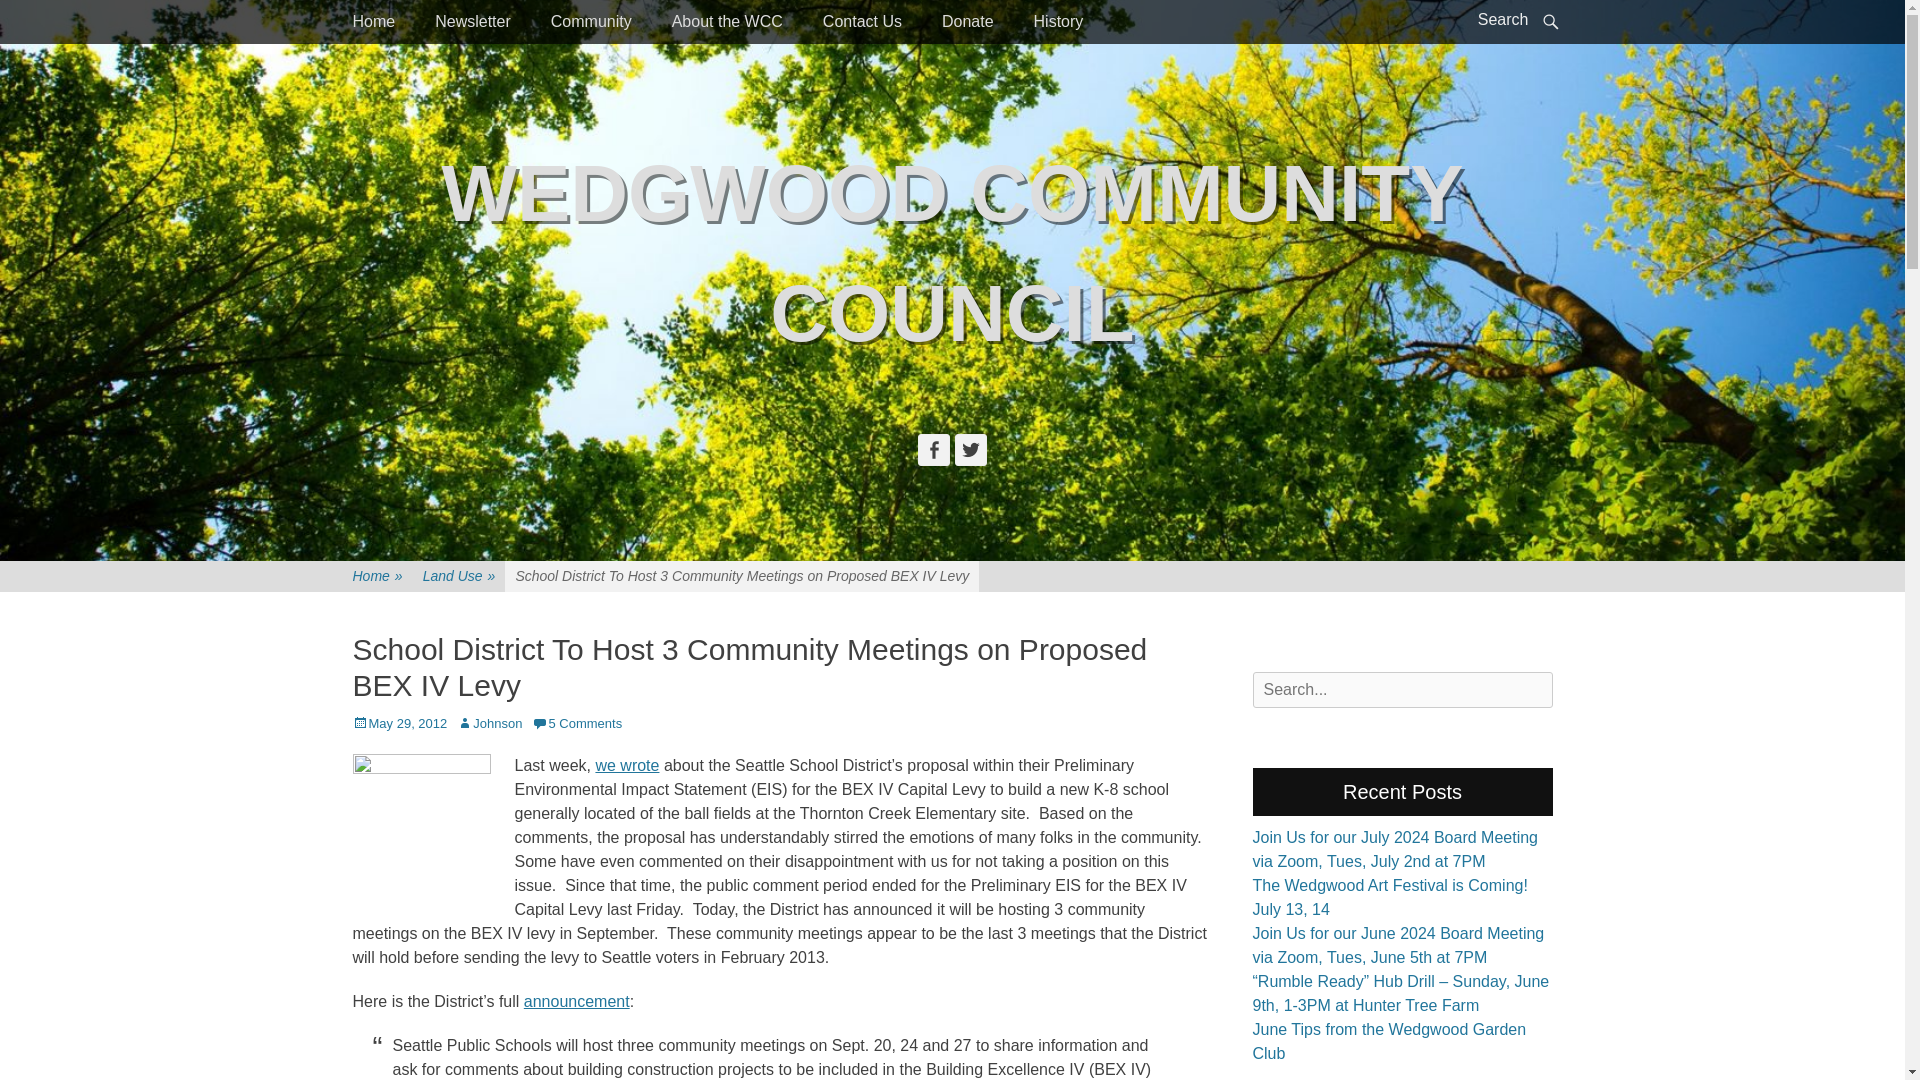 This screenshot has height=1080, width=1920. I want to click on Donate, so click(967, 22).